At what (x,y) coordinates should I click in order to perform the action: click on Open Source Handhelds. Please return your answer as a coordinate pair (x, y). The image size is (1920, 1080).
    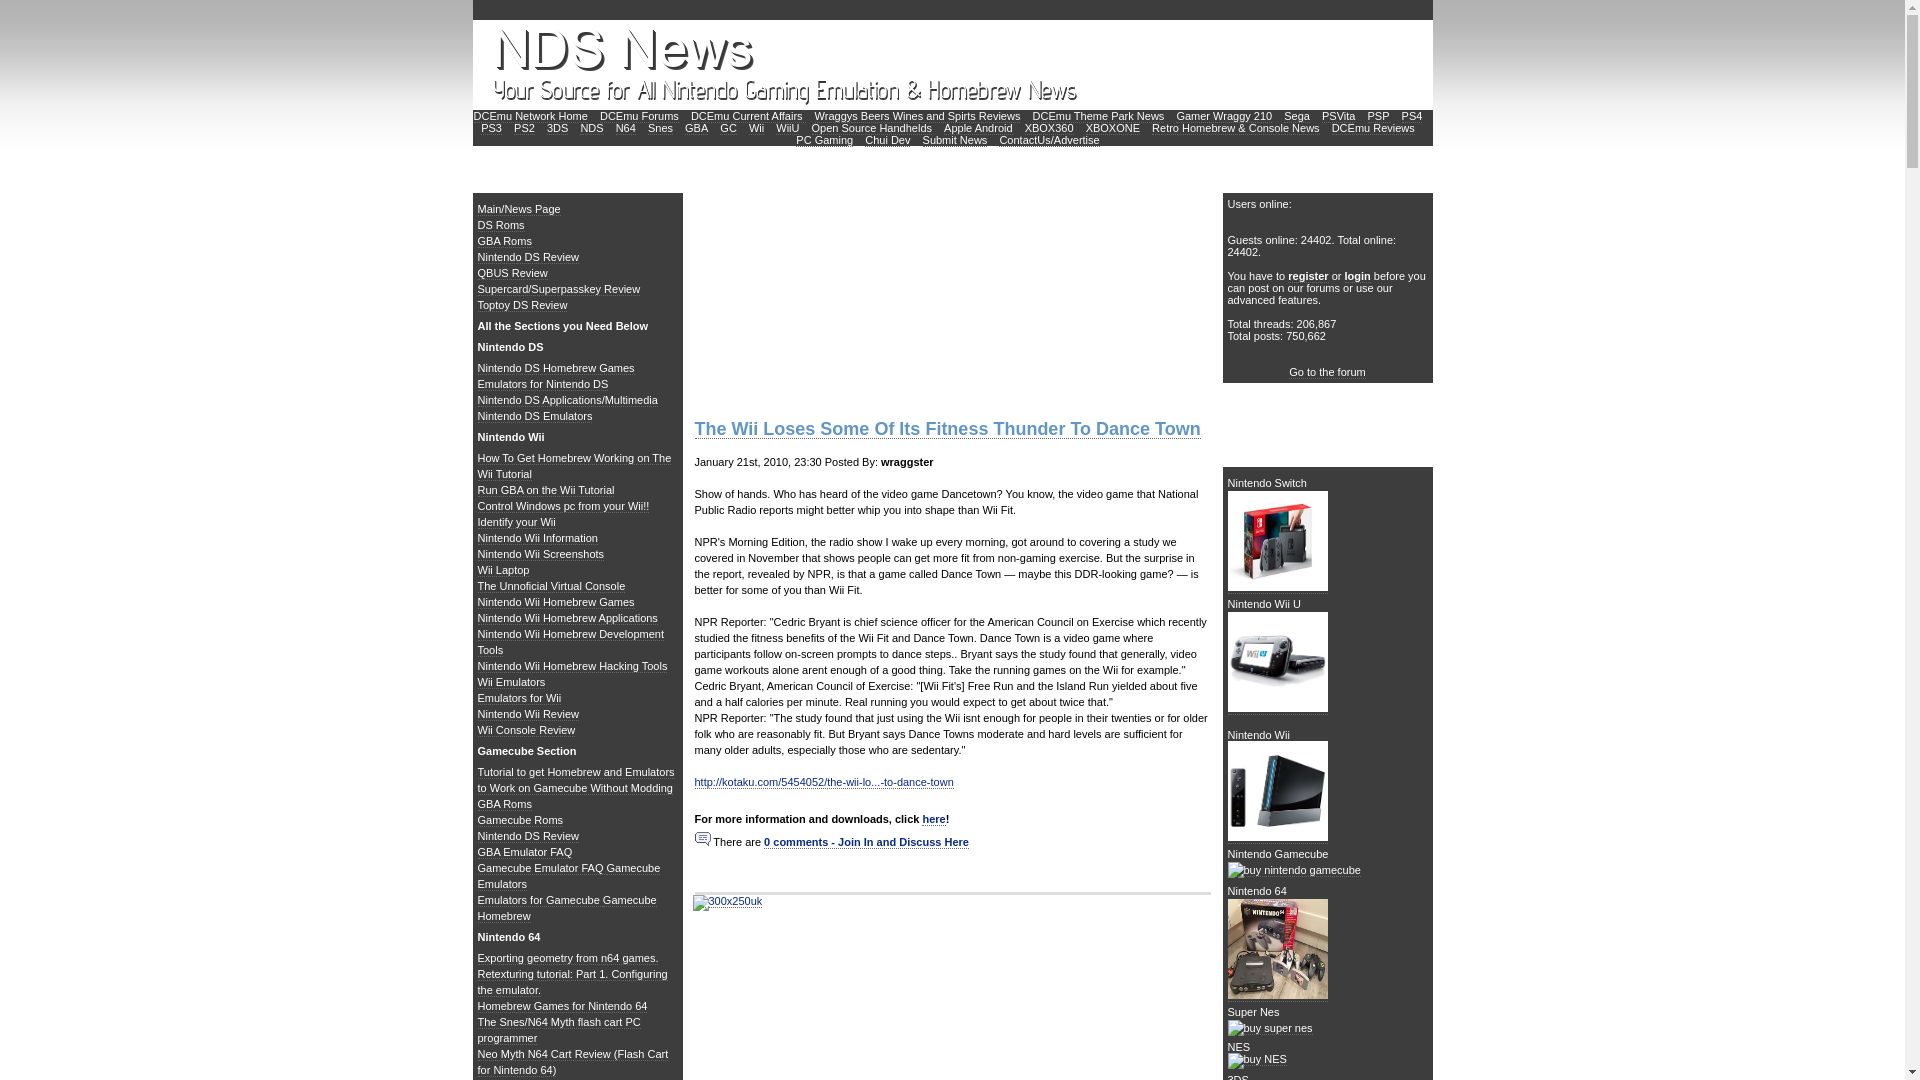
    Looking at the image, I should click on (872, 128).